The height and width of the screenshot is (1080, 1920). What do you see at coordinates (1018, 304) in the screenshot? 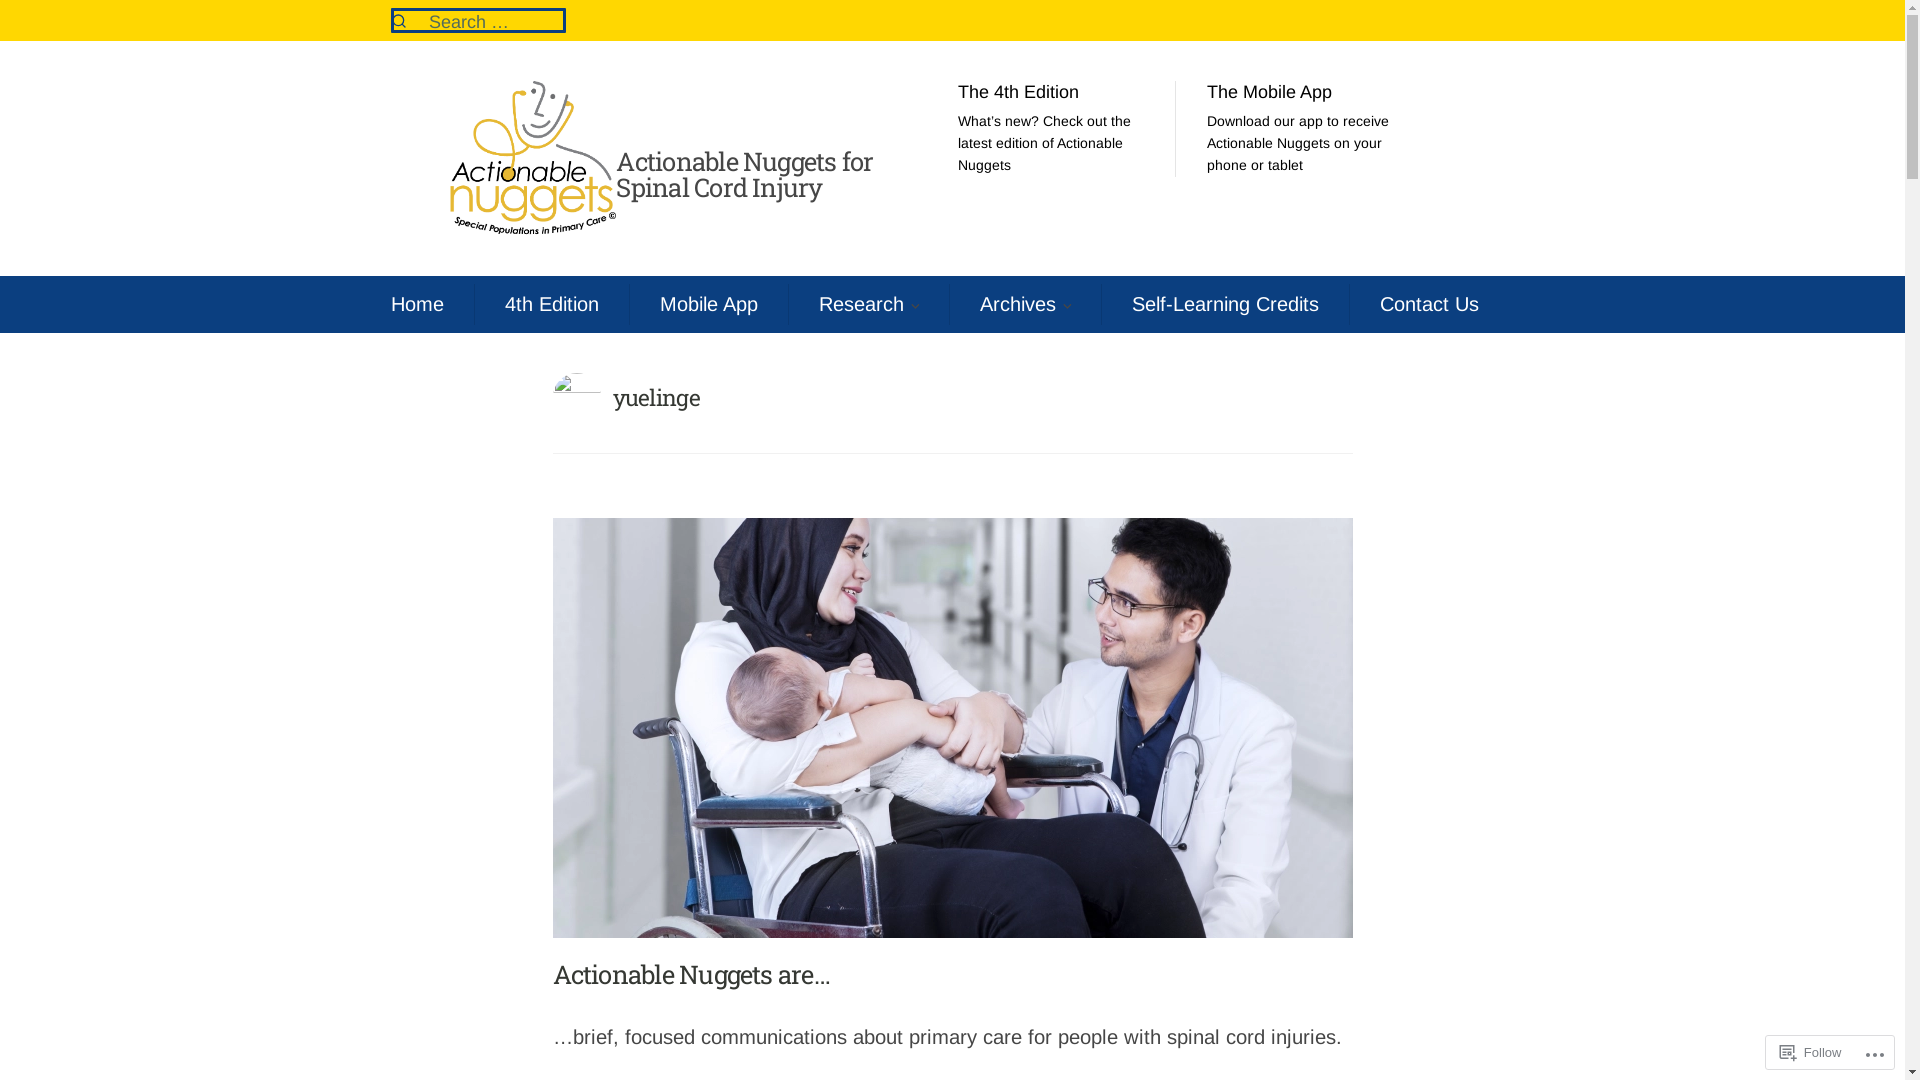
I see `Archives` at bounding box center [1018, 304].